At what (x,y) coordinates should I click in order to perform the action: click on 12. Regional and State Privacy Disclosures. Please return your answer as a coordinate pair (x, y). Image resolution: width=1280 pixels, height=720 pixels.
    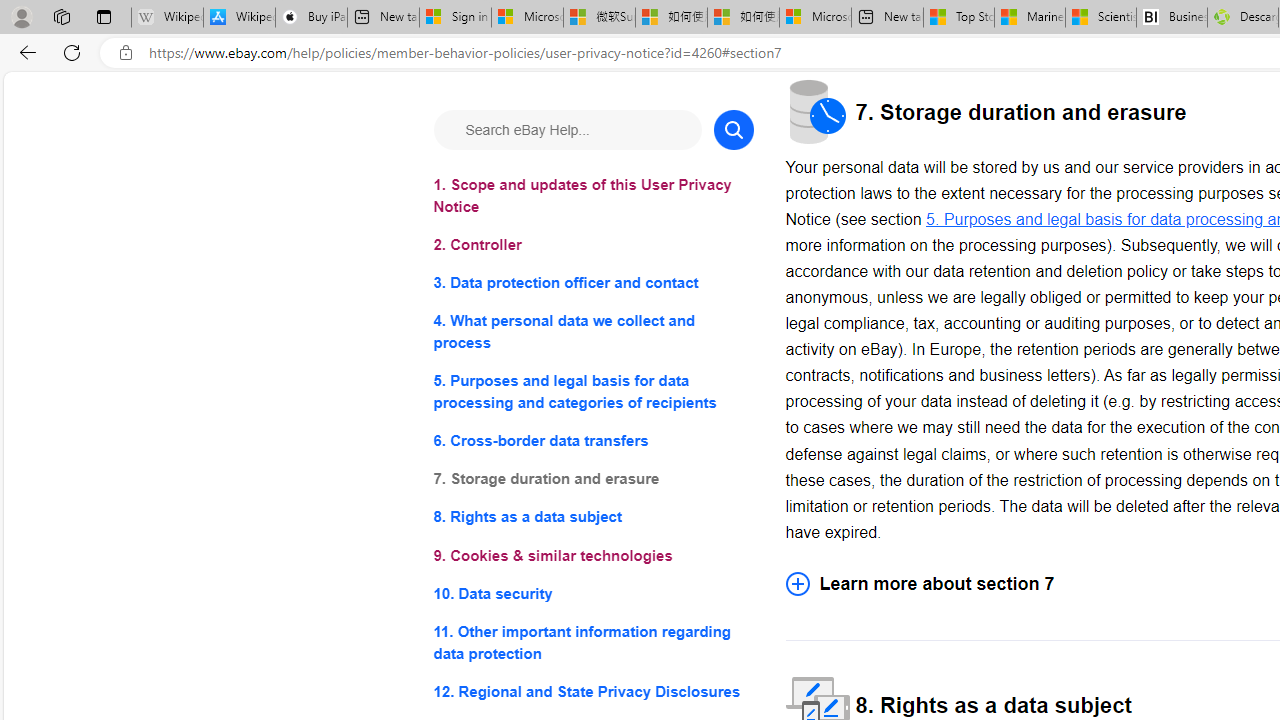
    Looking at the image, I should click on (592, 690).